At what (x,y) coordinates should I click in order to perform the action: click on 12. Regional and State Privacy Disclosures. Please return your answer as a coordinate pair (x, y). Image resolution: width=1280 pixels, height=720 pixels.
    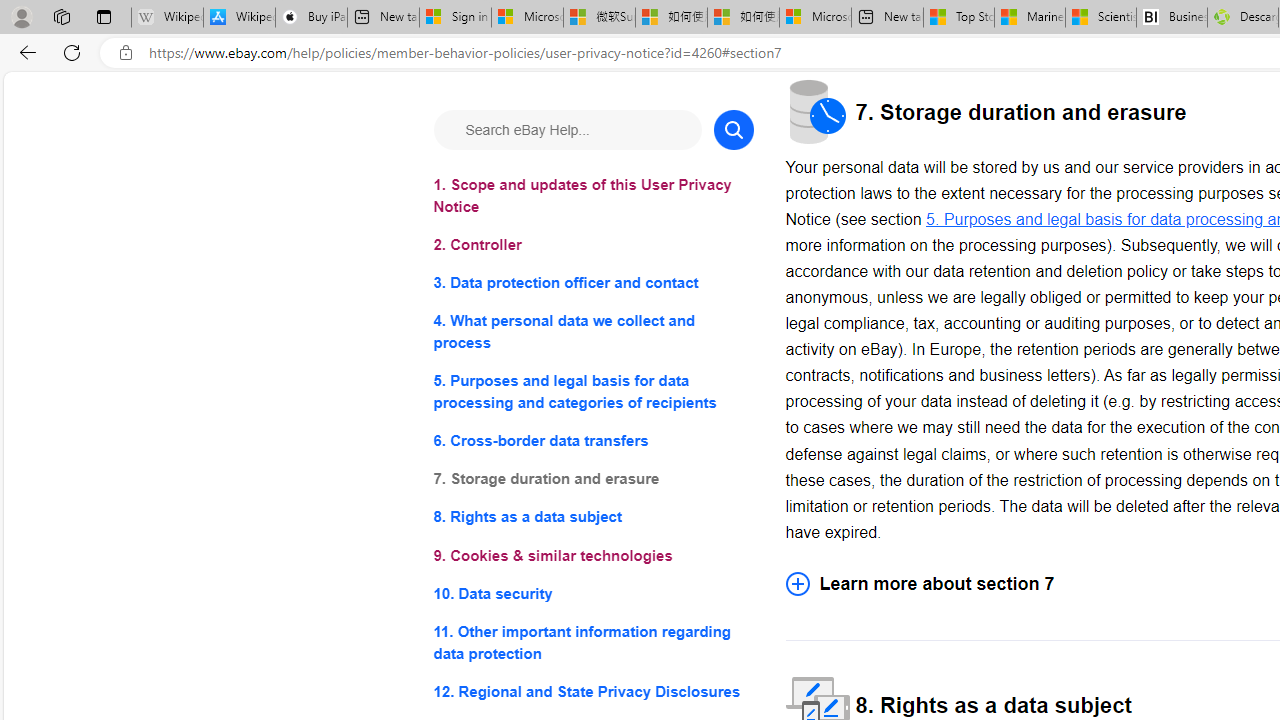
    Looking at the image, I should click on (592, 690).